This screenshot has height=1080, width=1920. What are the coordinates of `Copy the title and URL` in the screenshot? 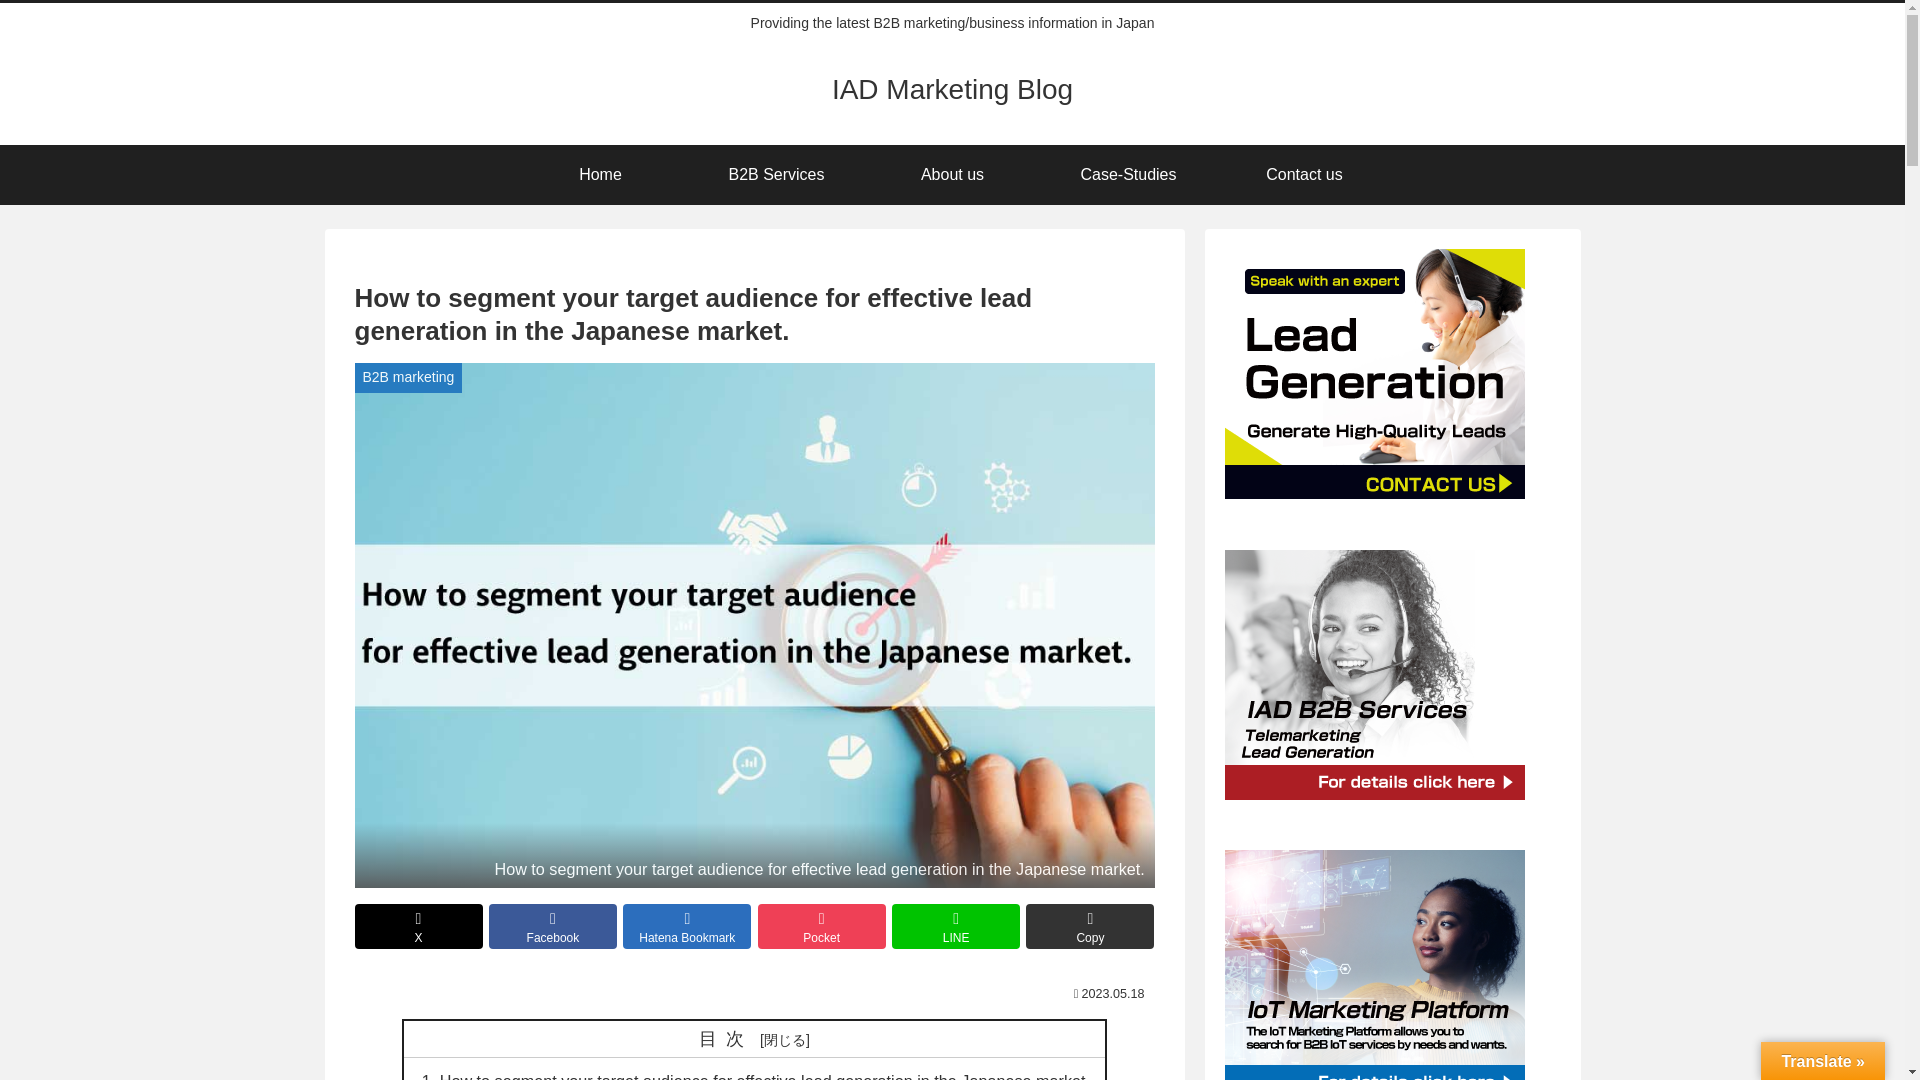 It's located at (1089, 926).